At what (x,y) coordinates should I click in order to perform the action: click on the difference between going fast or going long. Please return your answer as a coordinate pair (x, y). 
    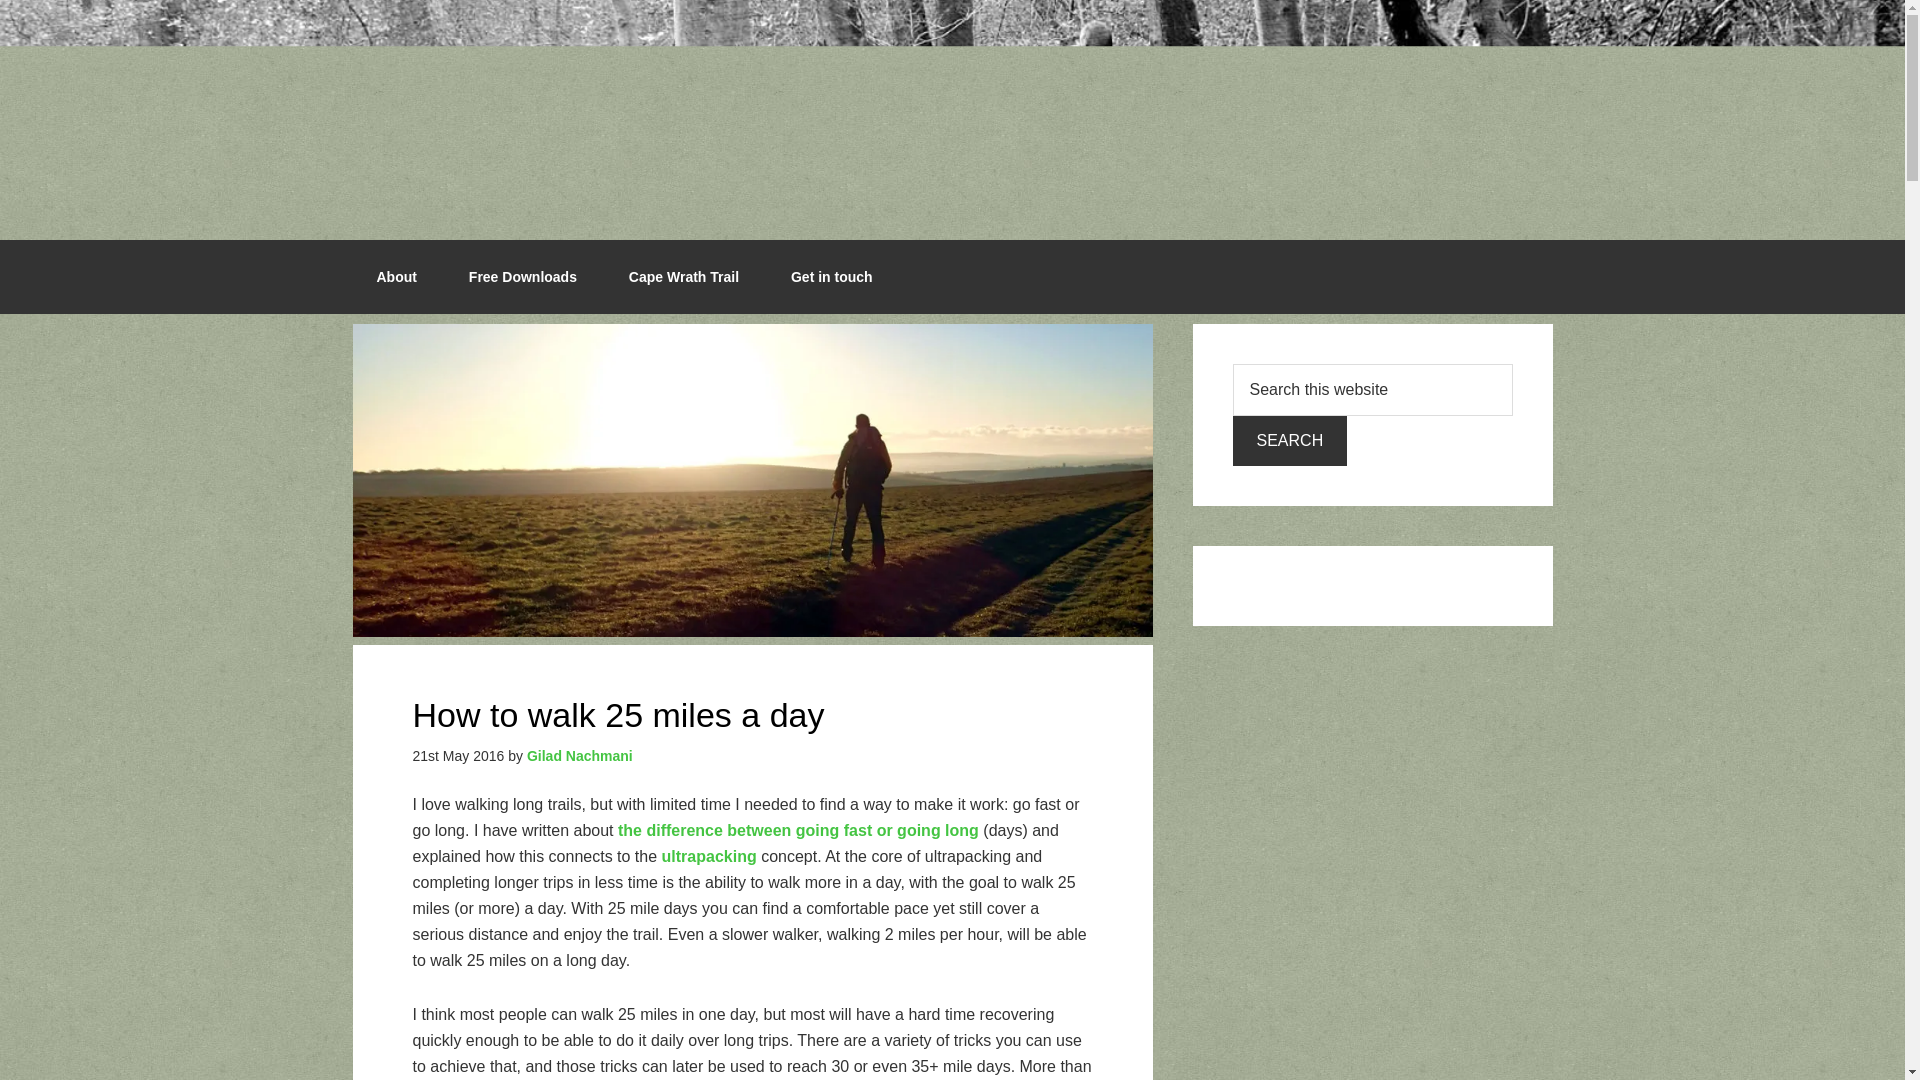
    Looking at the image, I should click on (798, 830).